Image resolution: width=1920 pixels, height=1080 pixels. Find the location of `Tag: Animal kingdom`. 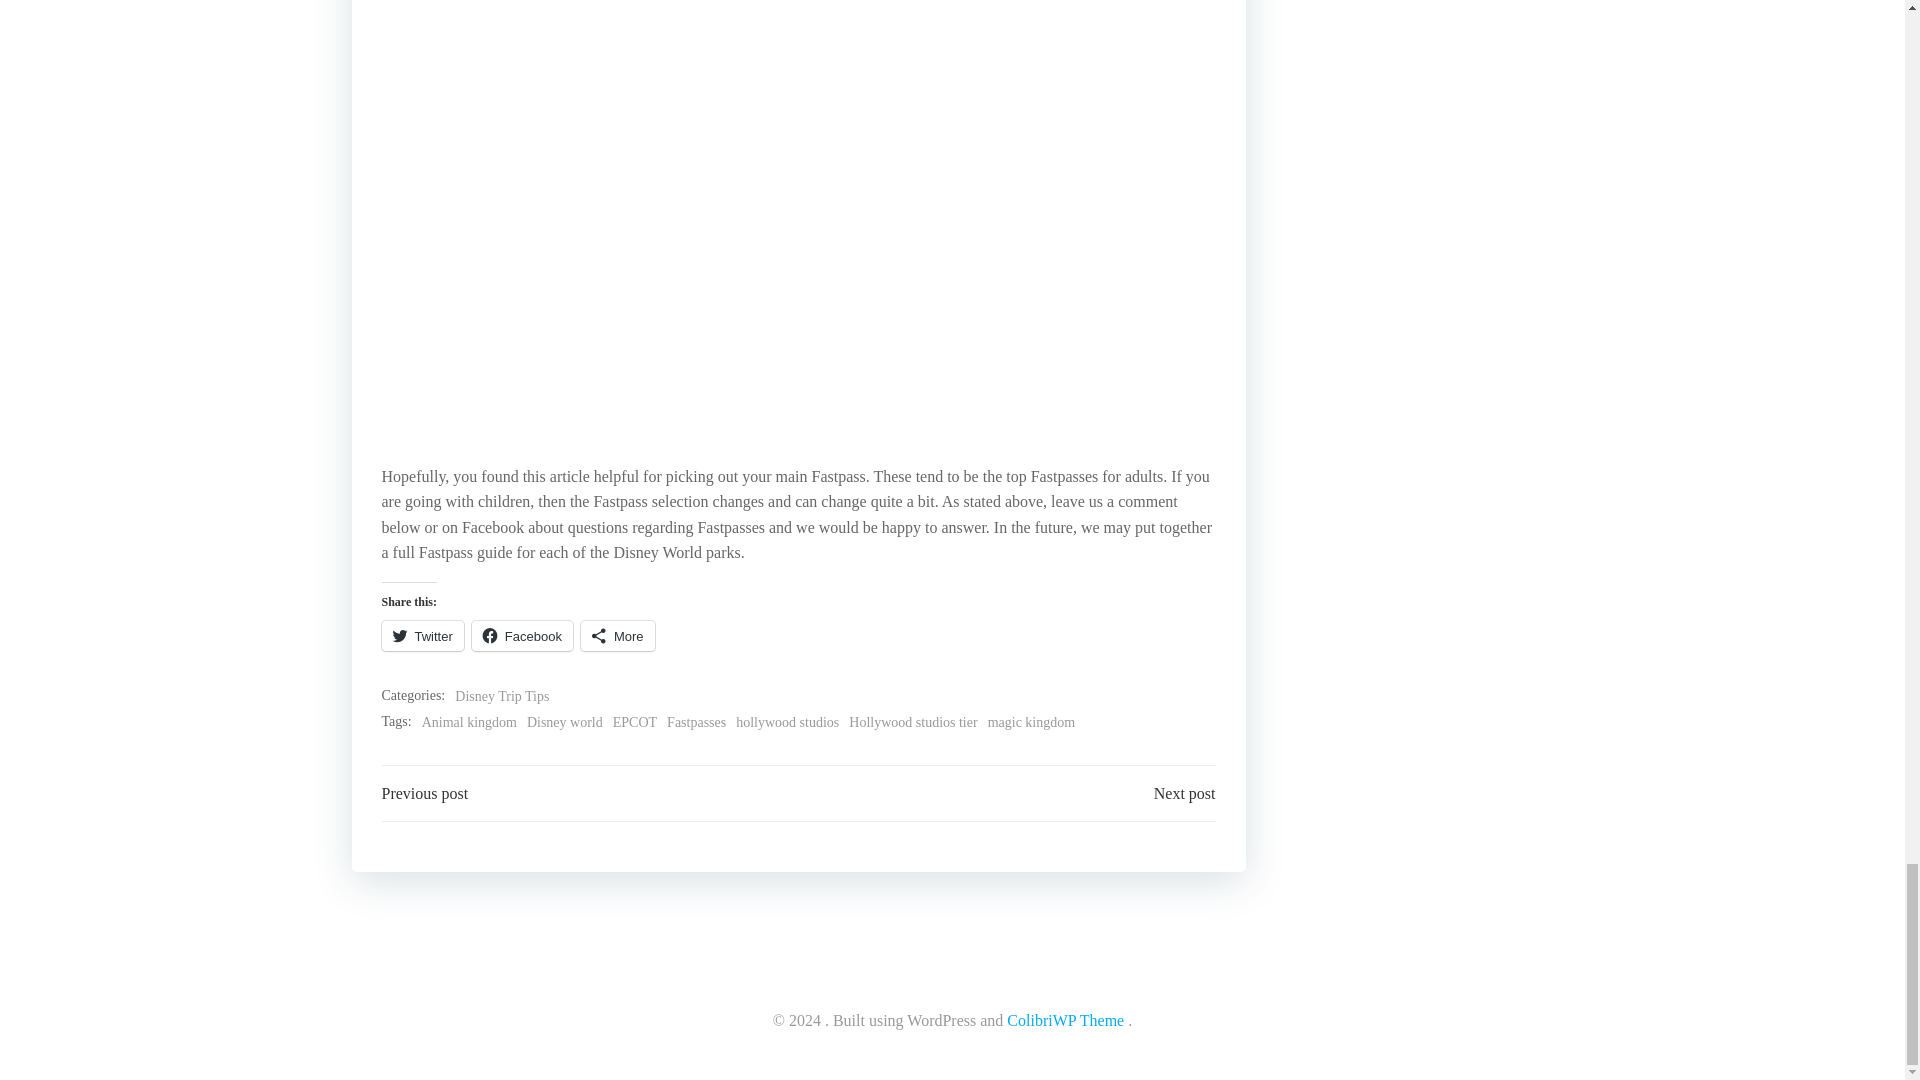

Tag: Animal kingdom is located at coordinates (469, 722).